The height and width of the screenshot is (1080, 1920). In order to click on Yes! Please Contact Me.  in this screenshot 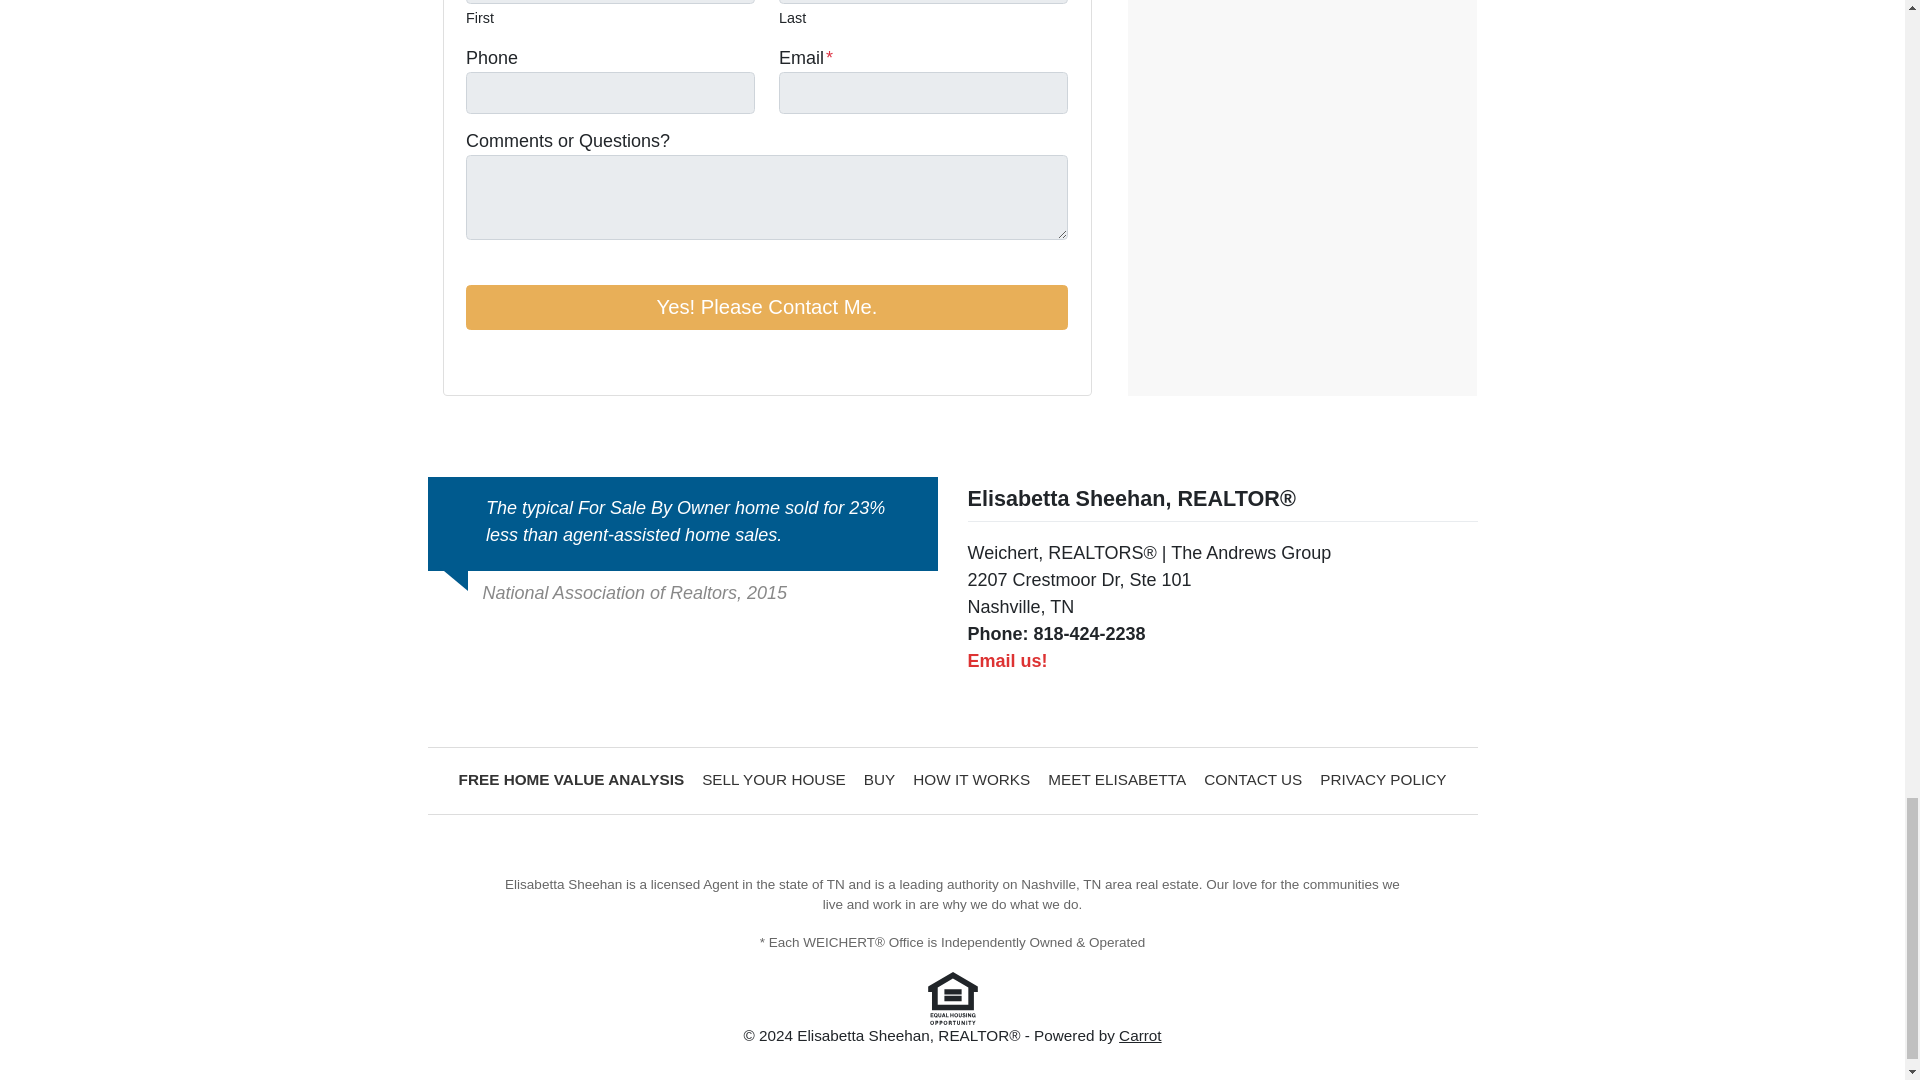, I will do `click(766, 308)`.